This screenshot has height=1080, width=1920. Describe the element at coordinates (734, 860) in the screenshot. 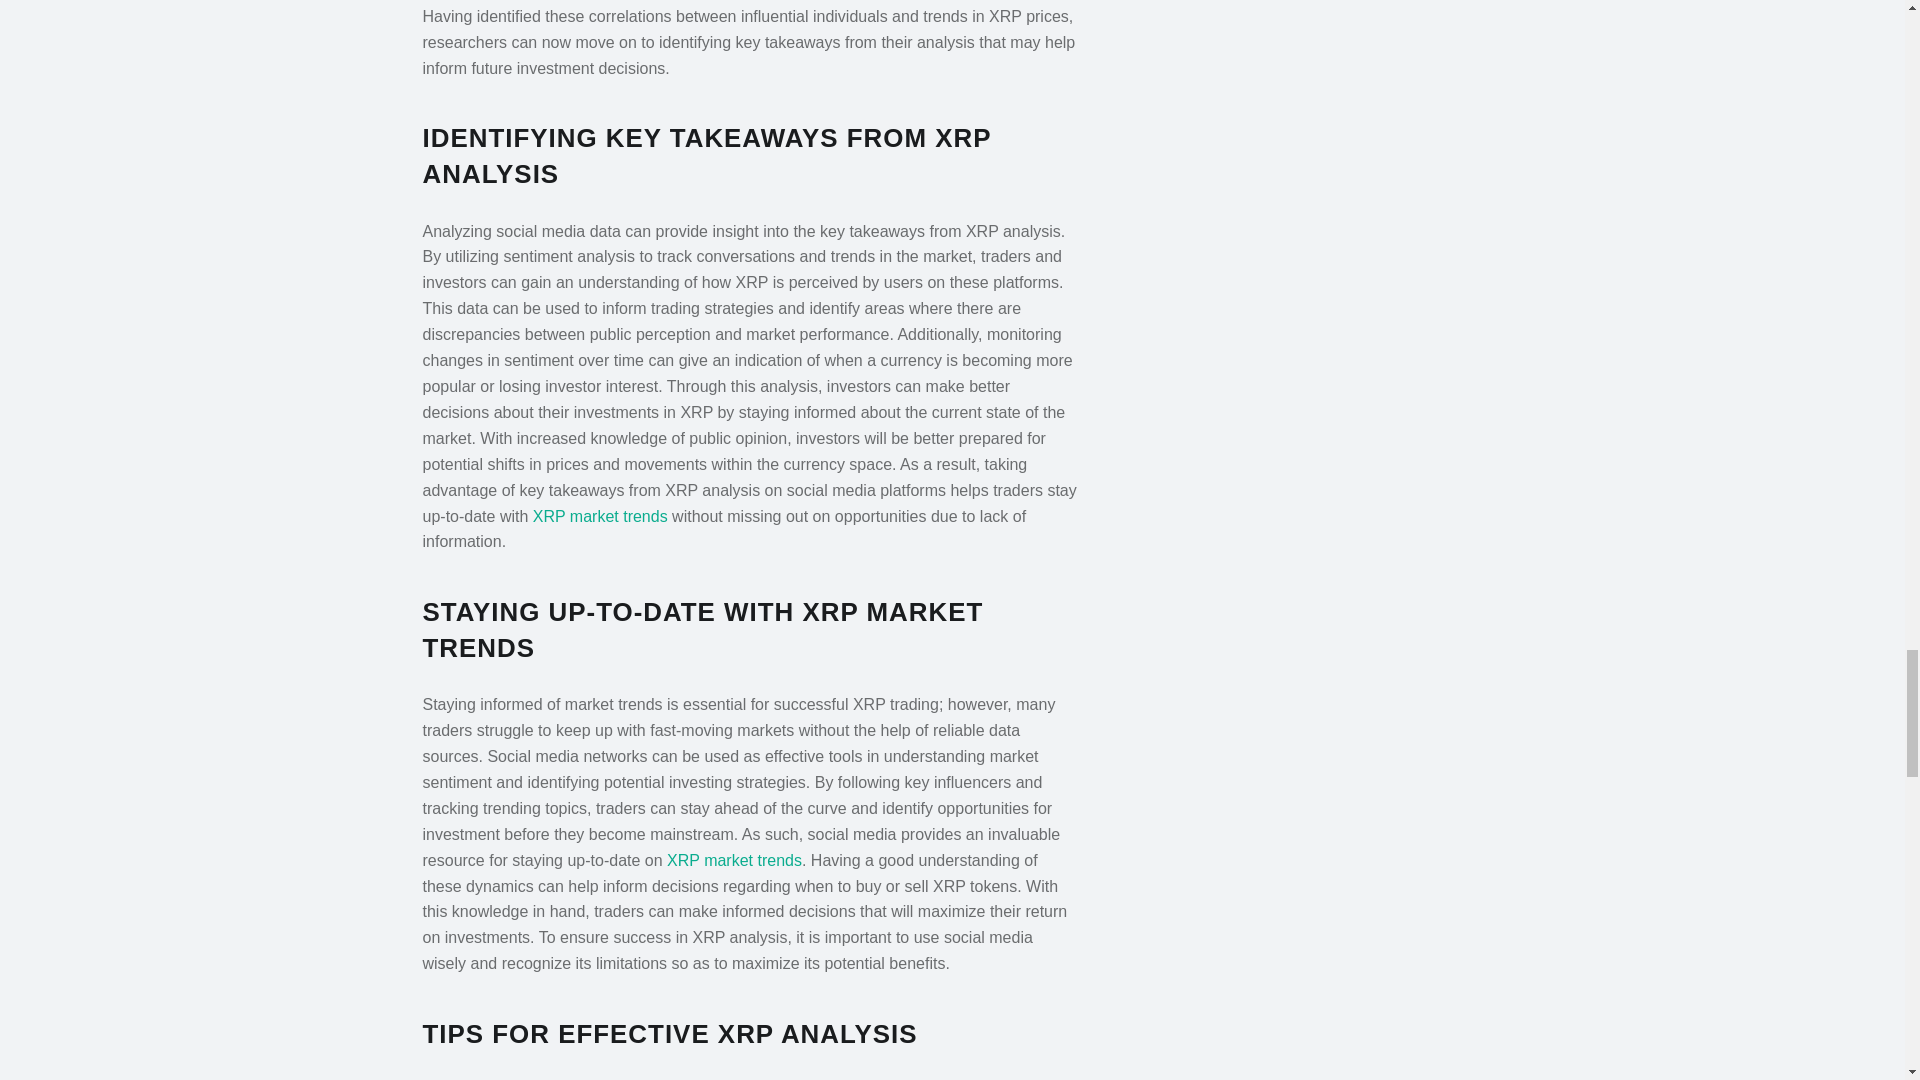

I see `XRP market trends` at that location.